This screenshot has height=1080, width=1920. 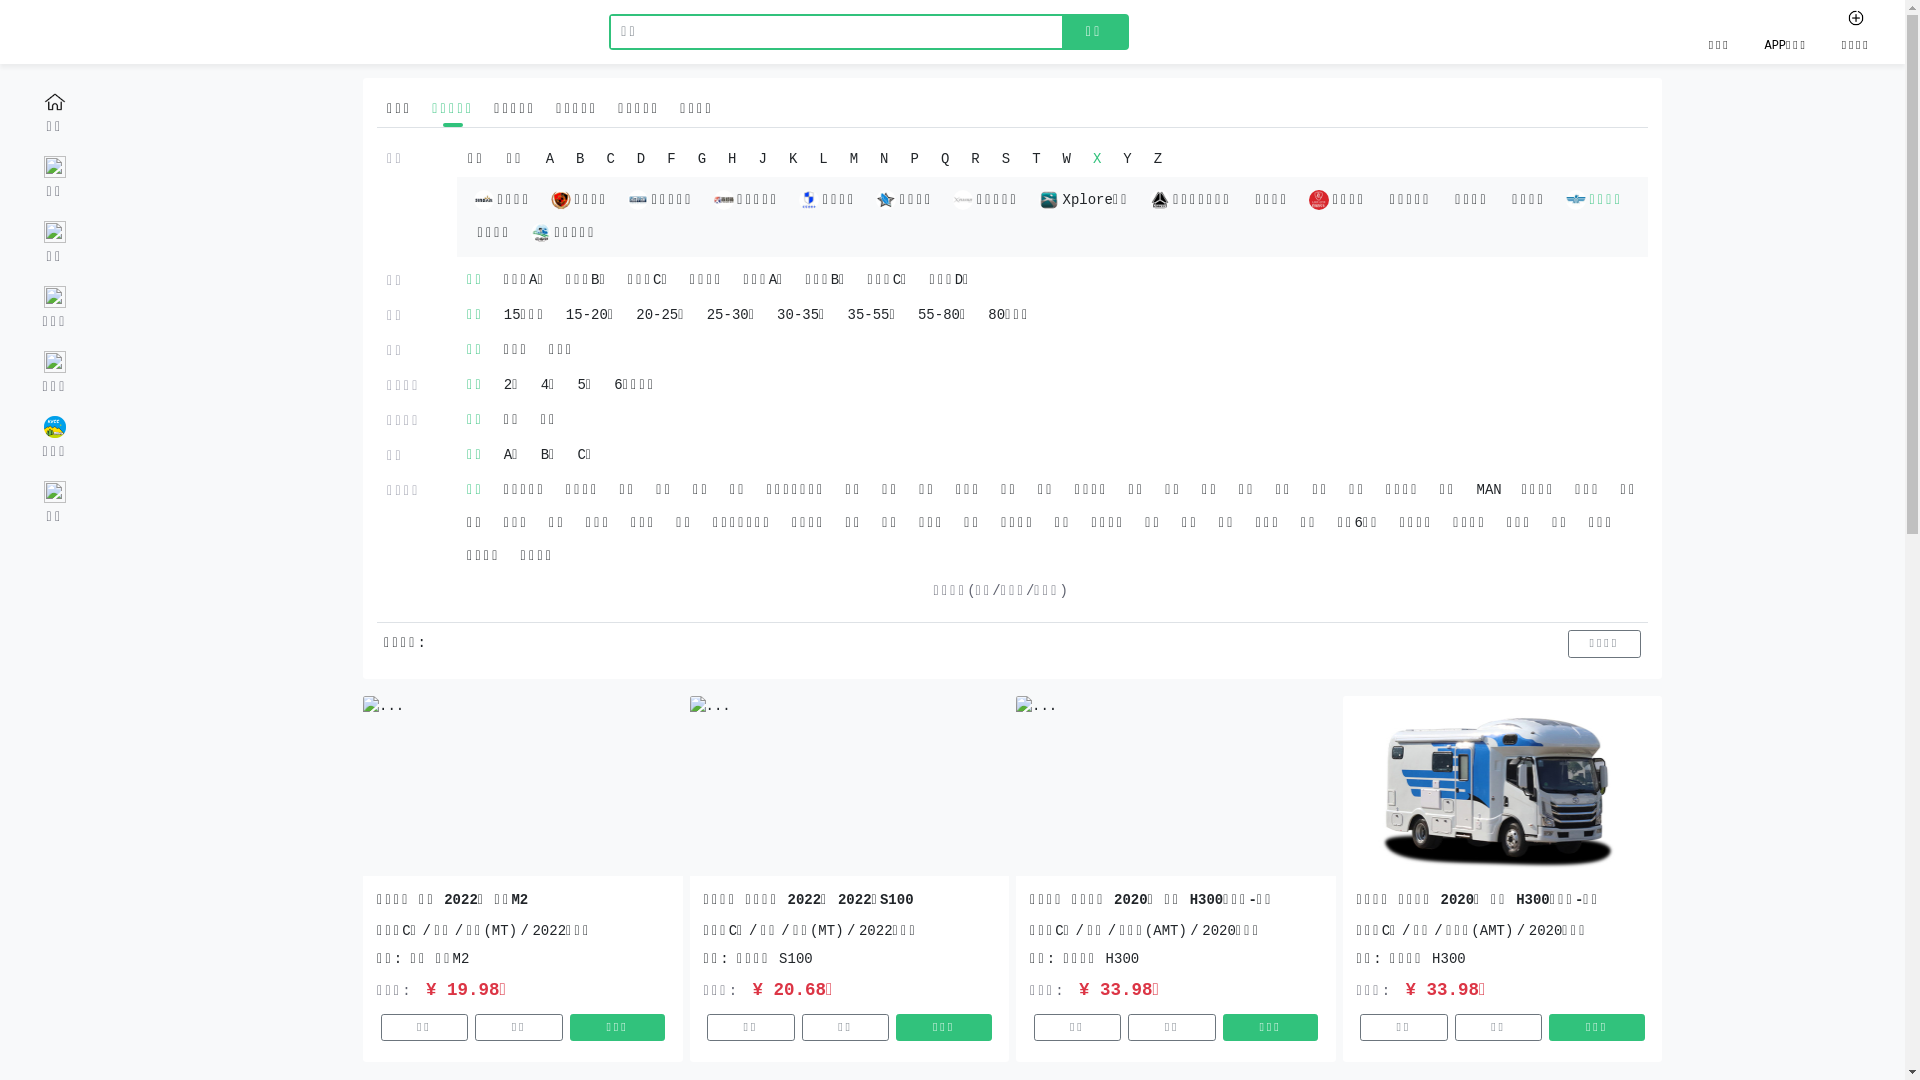 What do you see at coordinates (1488, 490) in the screenshot?
I see `MAN` at bounding box center [1488, 490].